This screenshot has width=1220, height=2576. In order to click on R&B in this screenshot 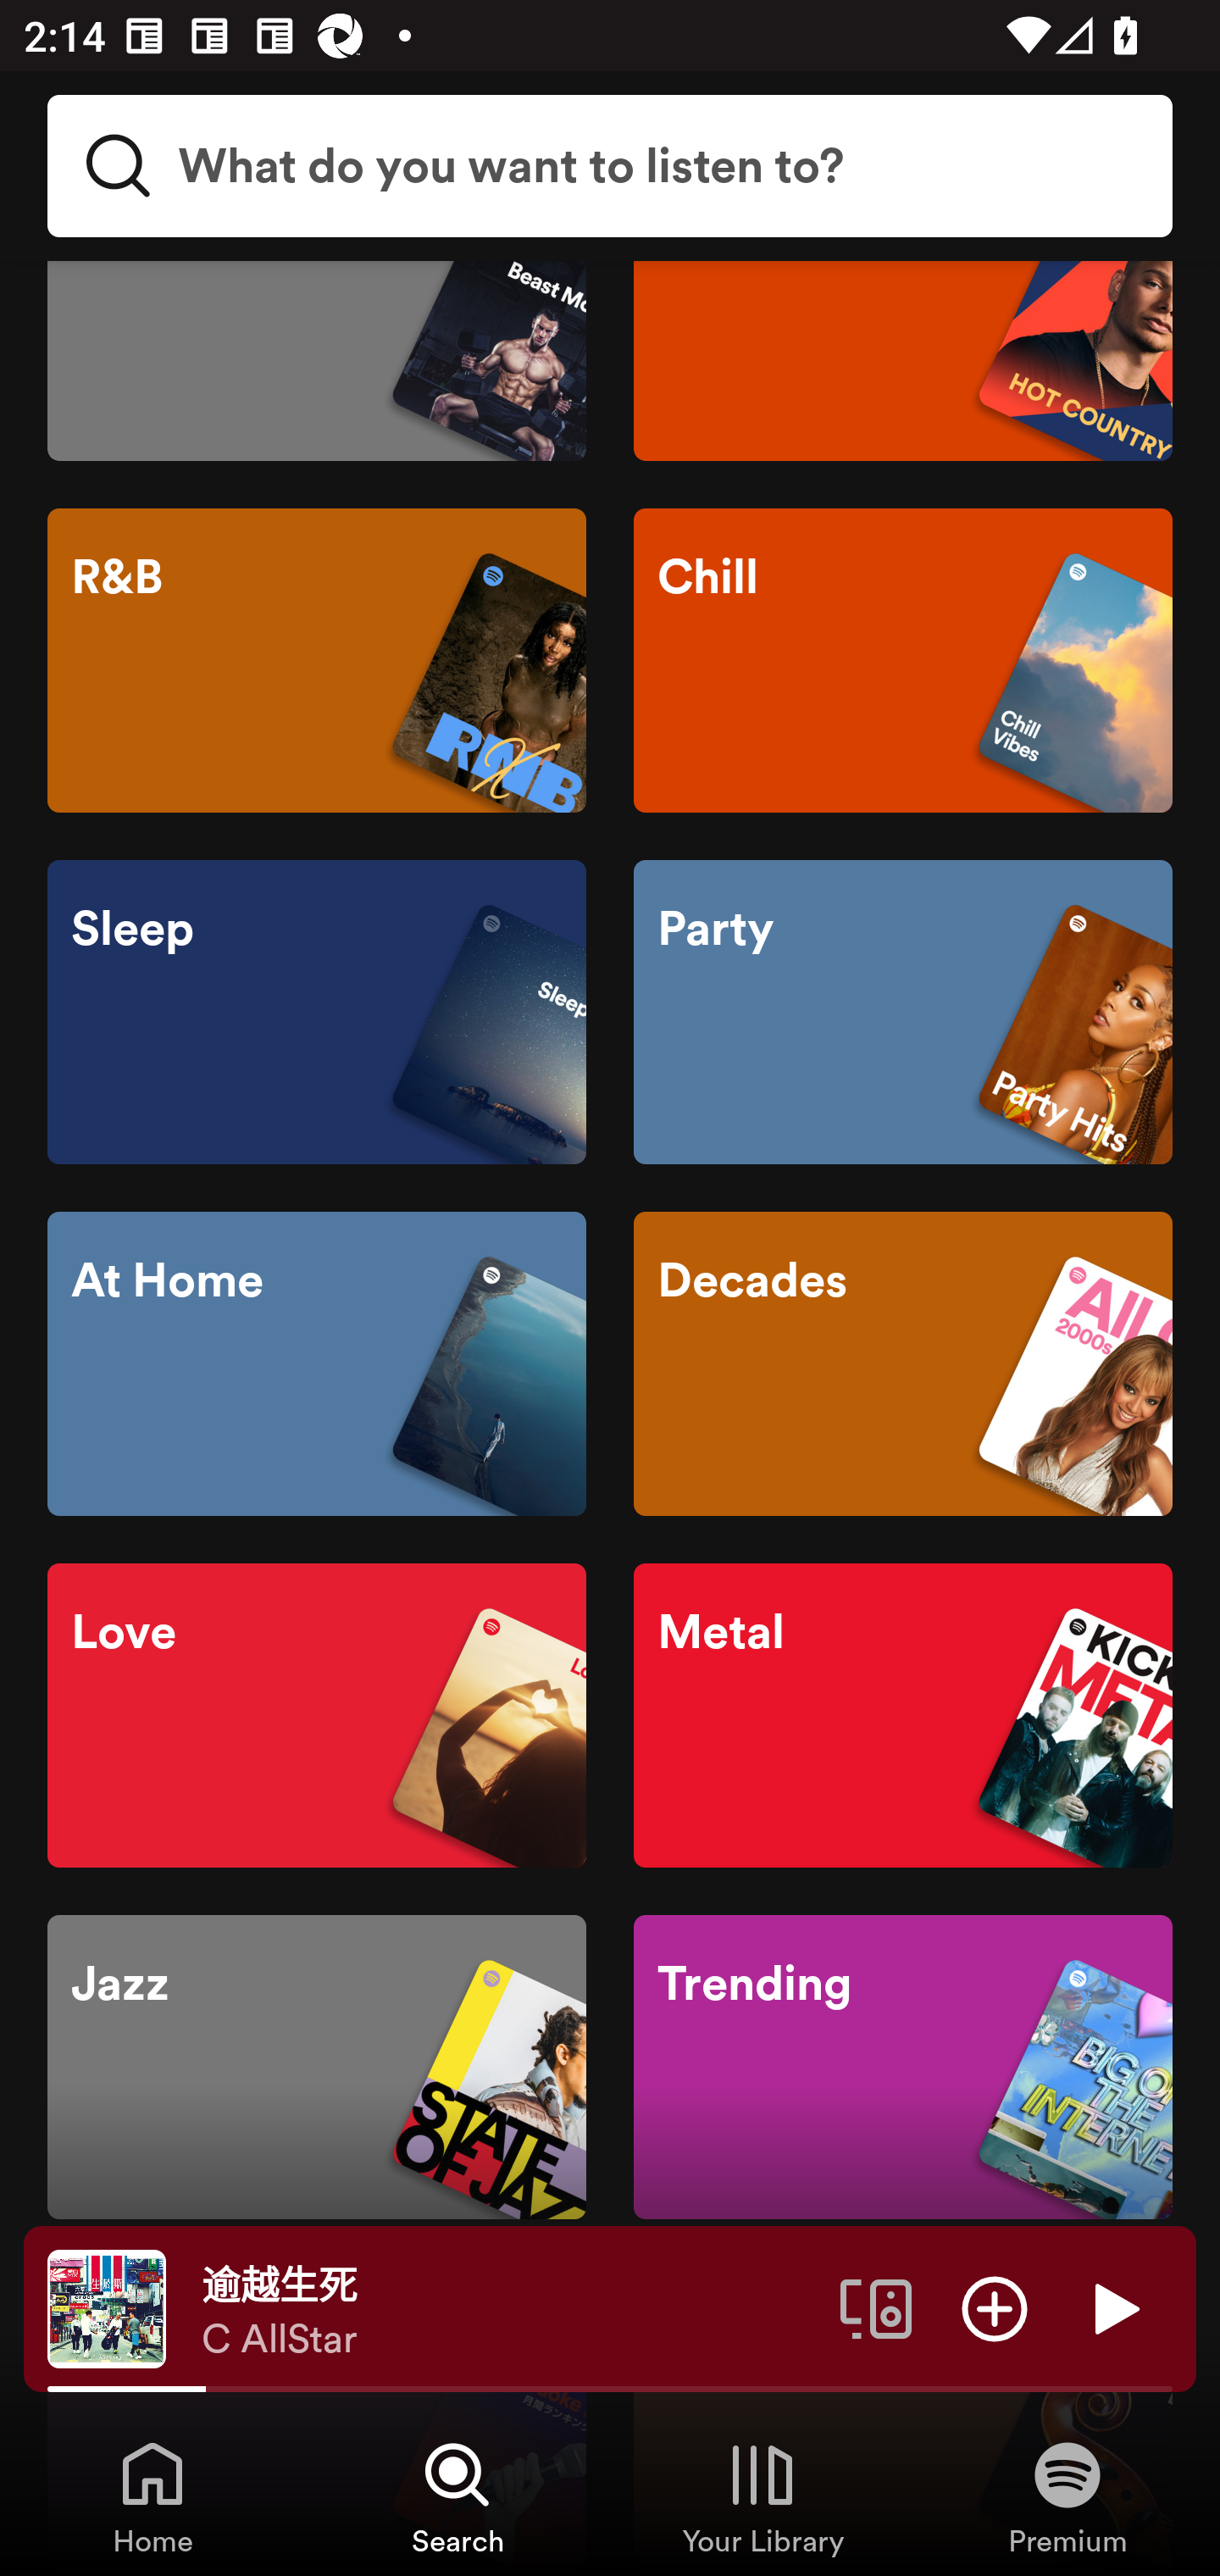, I will do `click(317, 659)`.